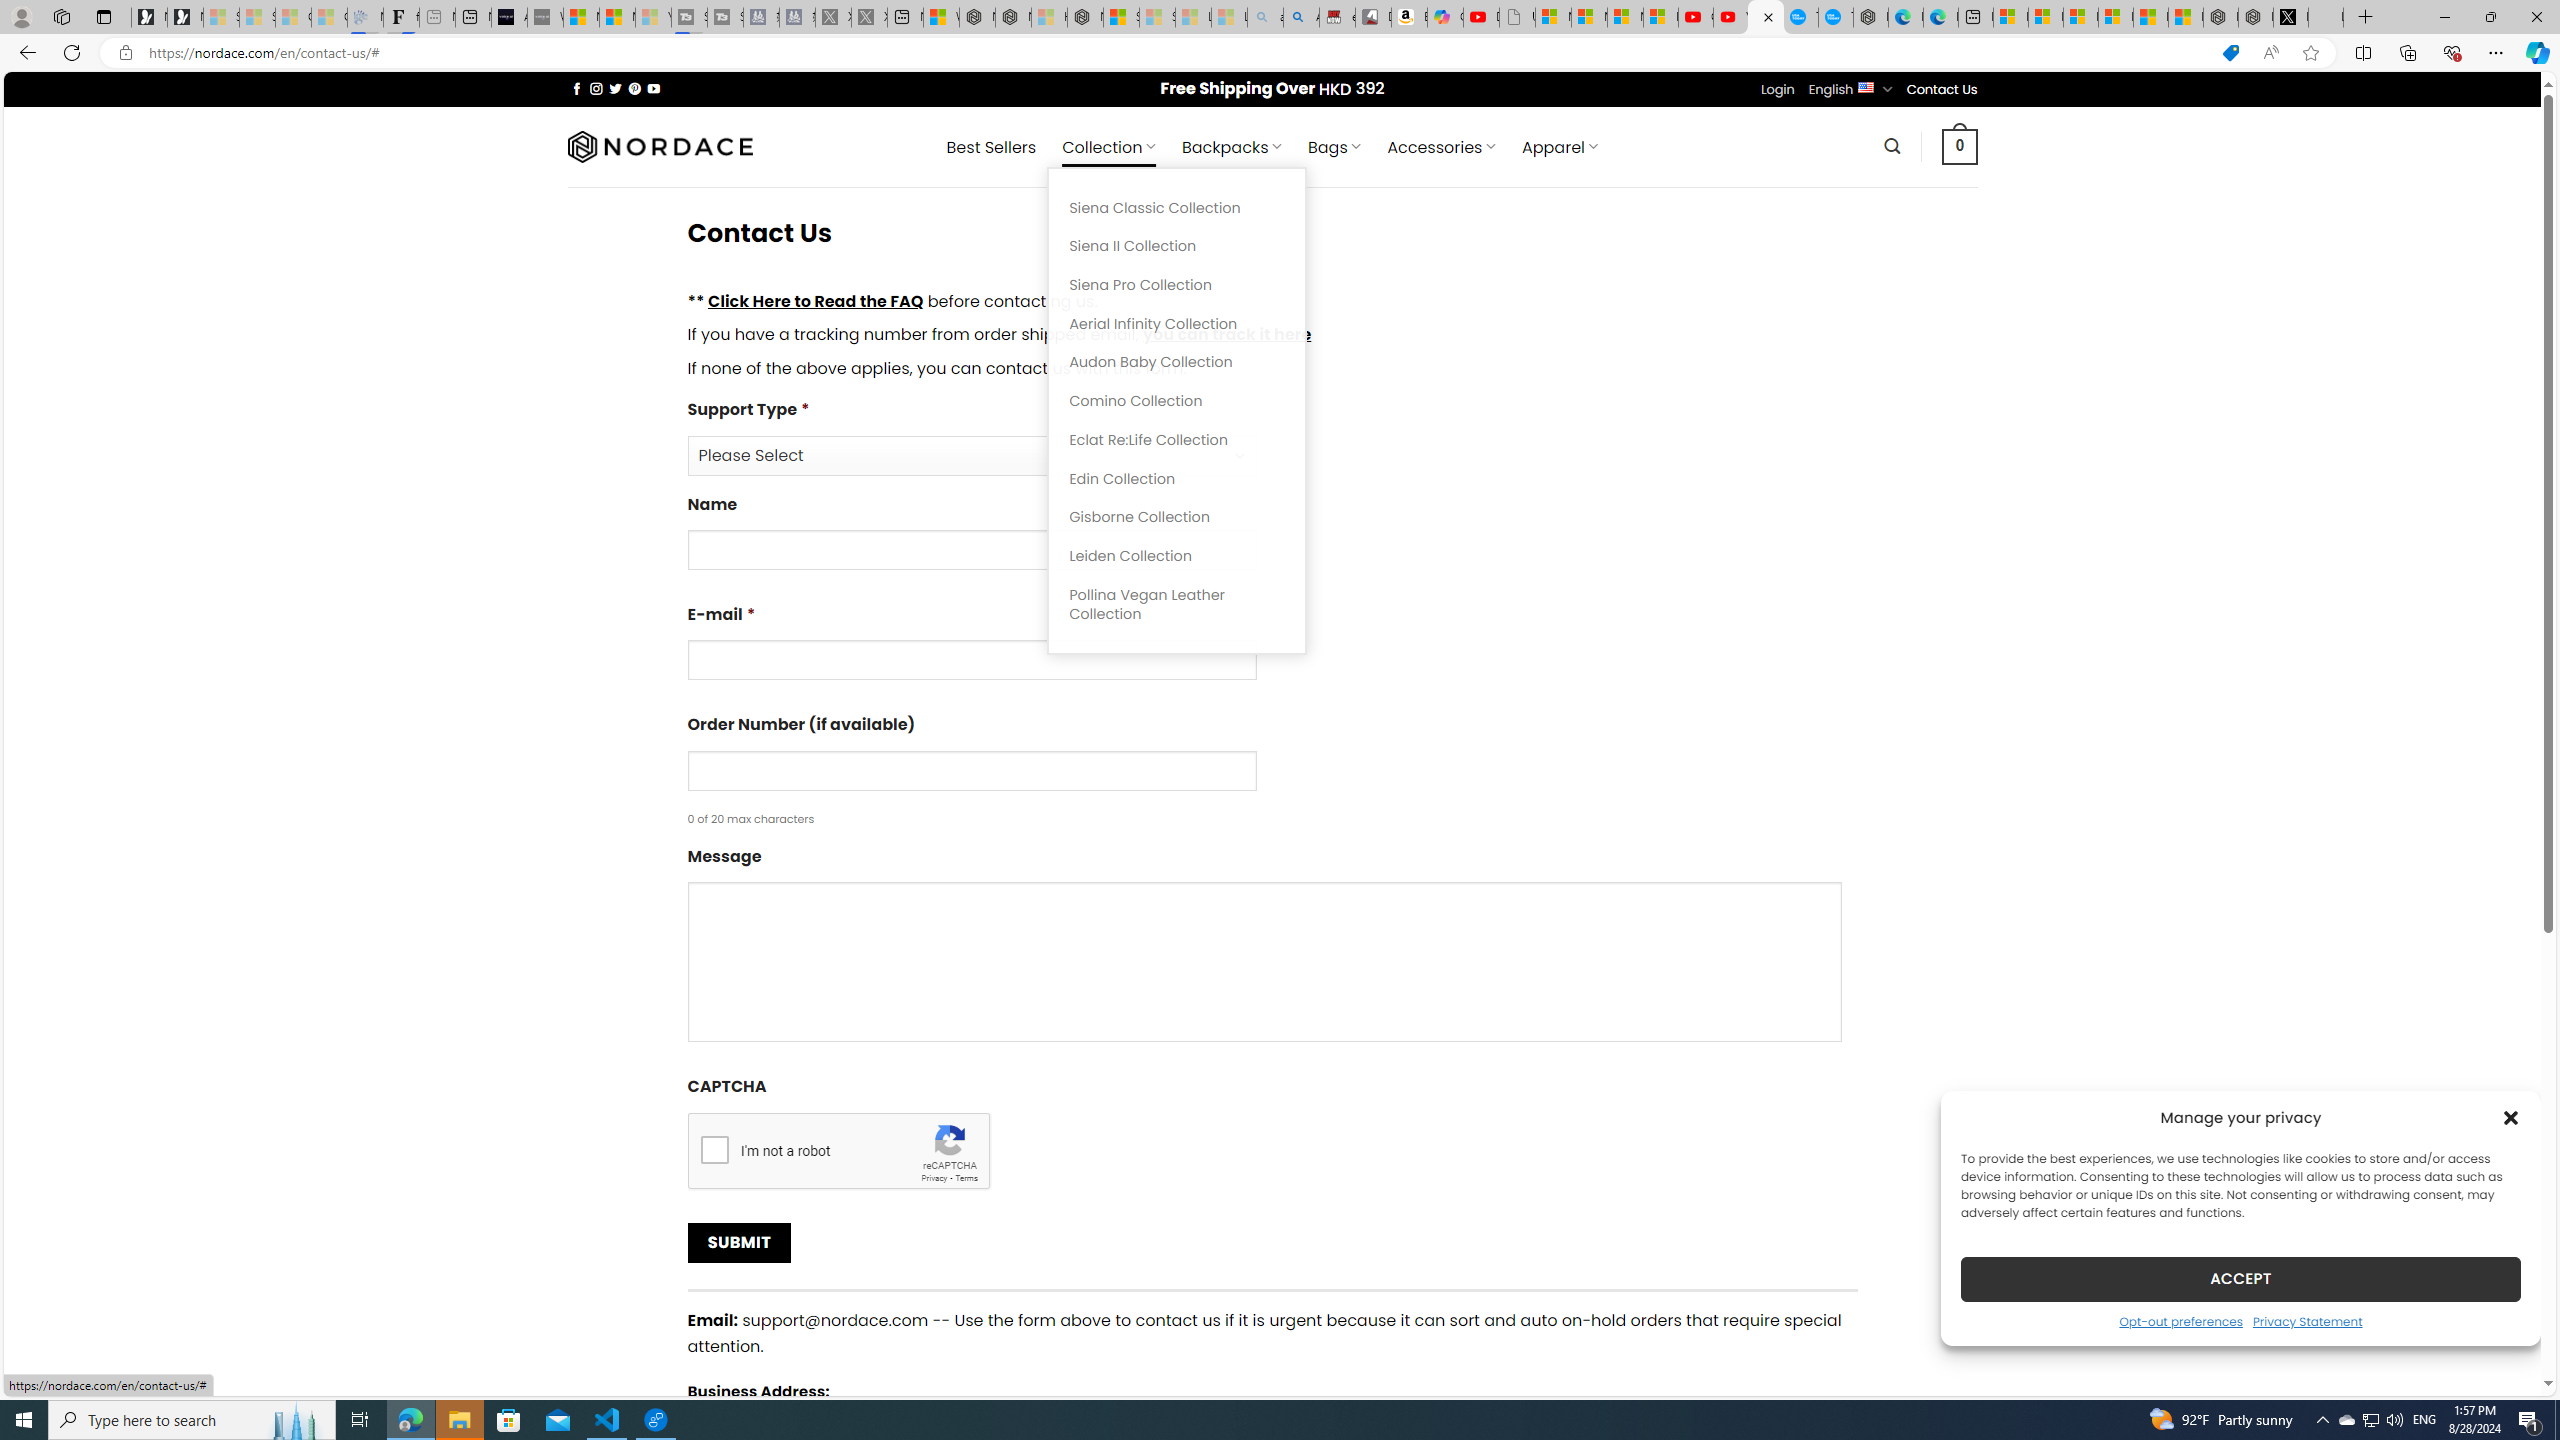 This screenshot has width=2560, height=1440. I want to click on Contact Us, so click(1942, 89).